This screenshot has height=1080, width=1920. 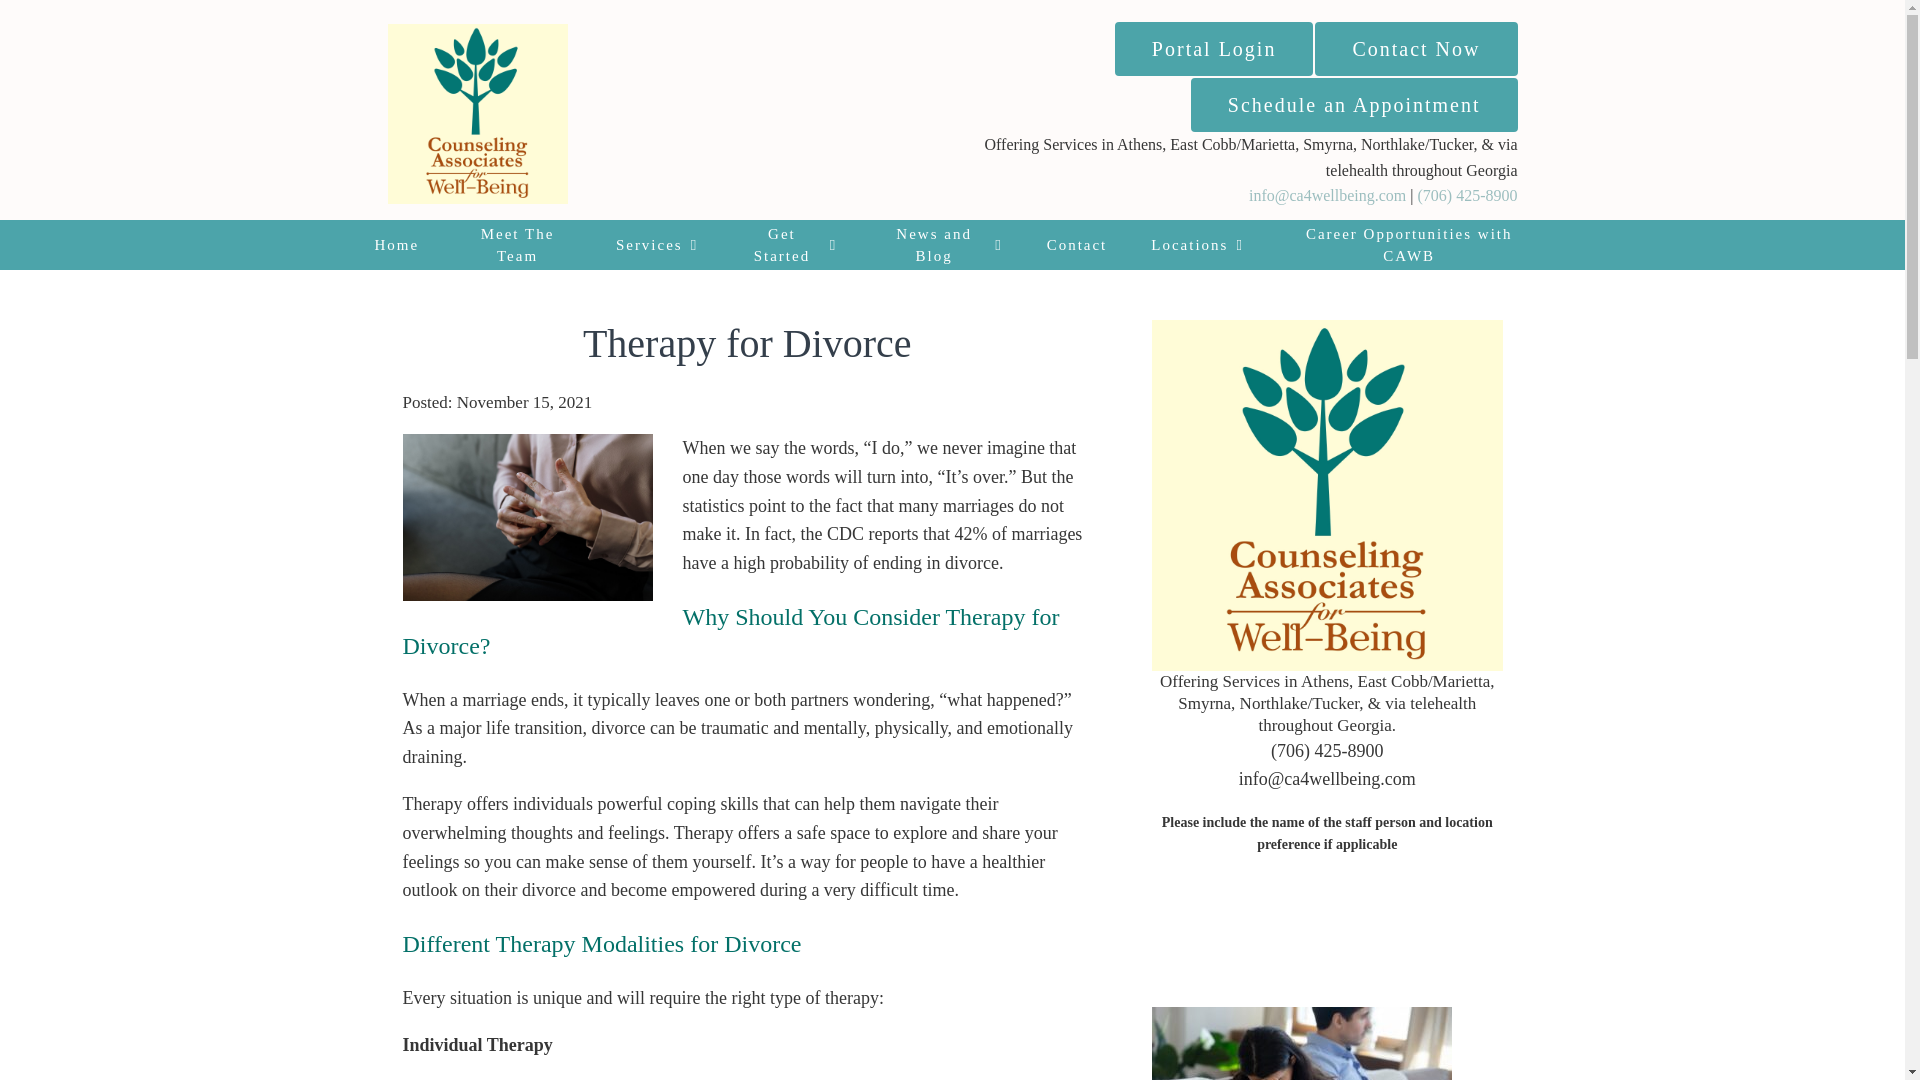 What do you see at coordinates (656, 245) in the screenshot?
I see `Services` at bounding box center [656, 245].